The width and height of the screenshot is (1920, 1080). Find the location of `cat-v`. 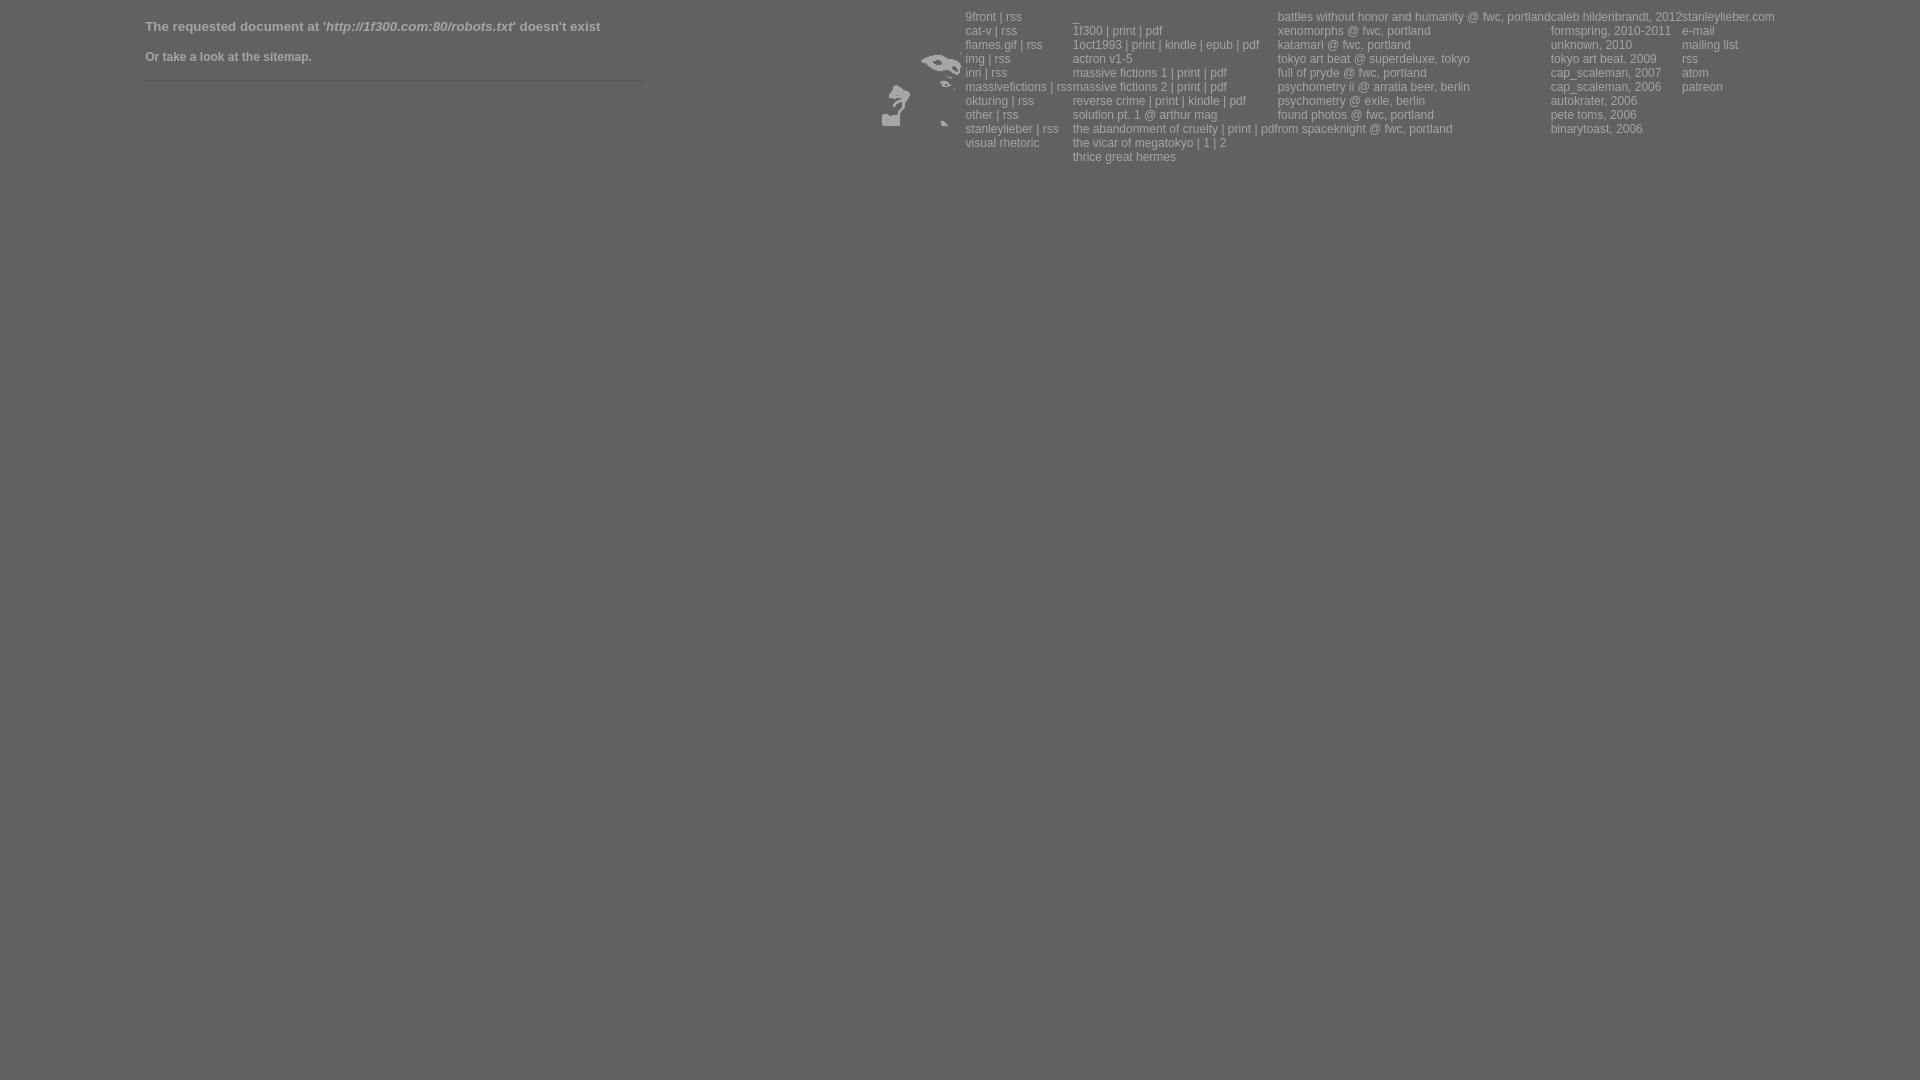

cat-v is located at coordinates (978, 31).